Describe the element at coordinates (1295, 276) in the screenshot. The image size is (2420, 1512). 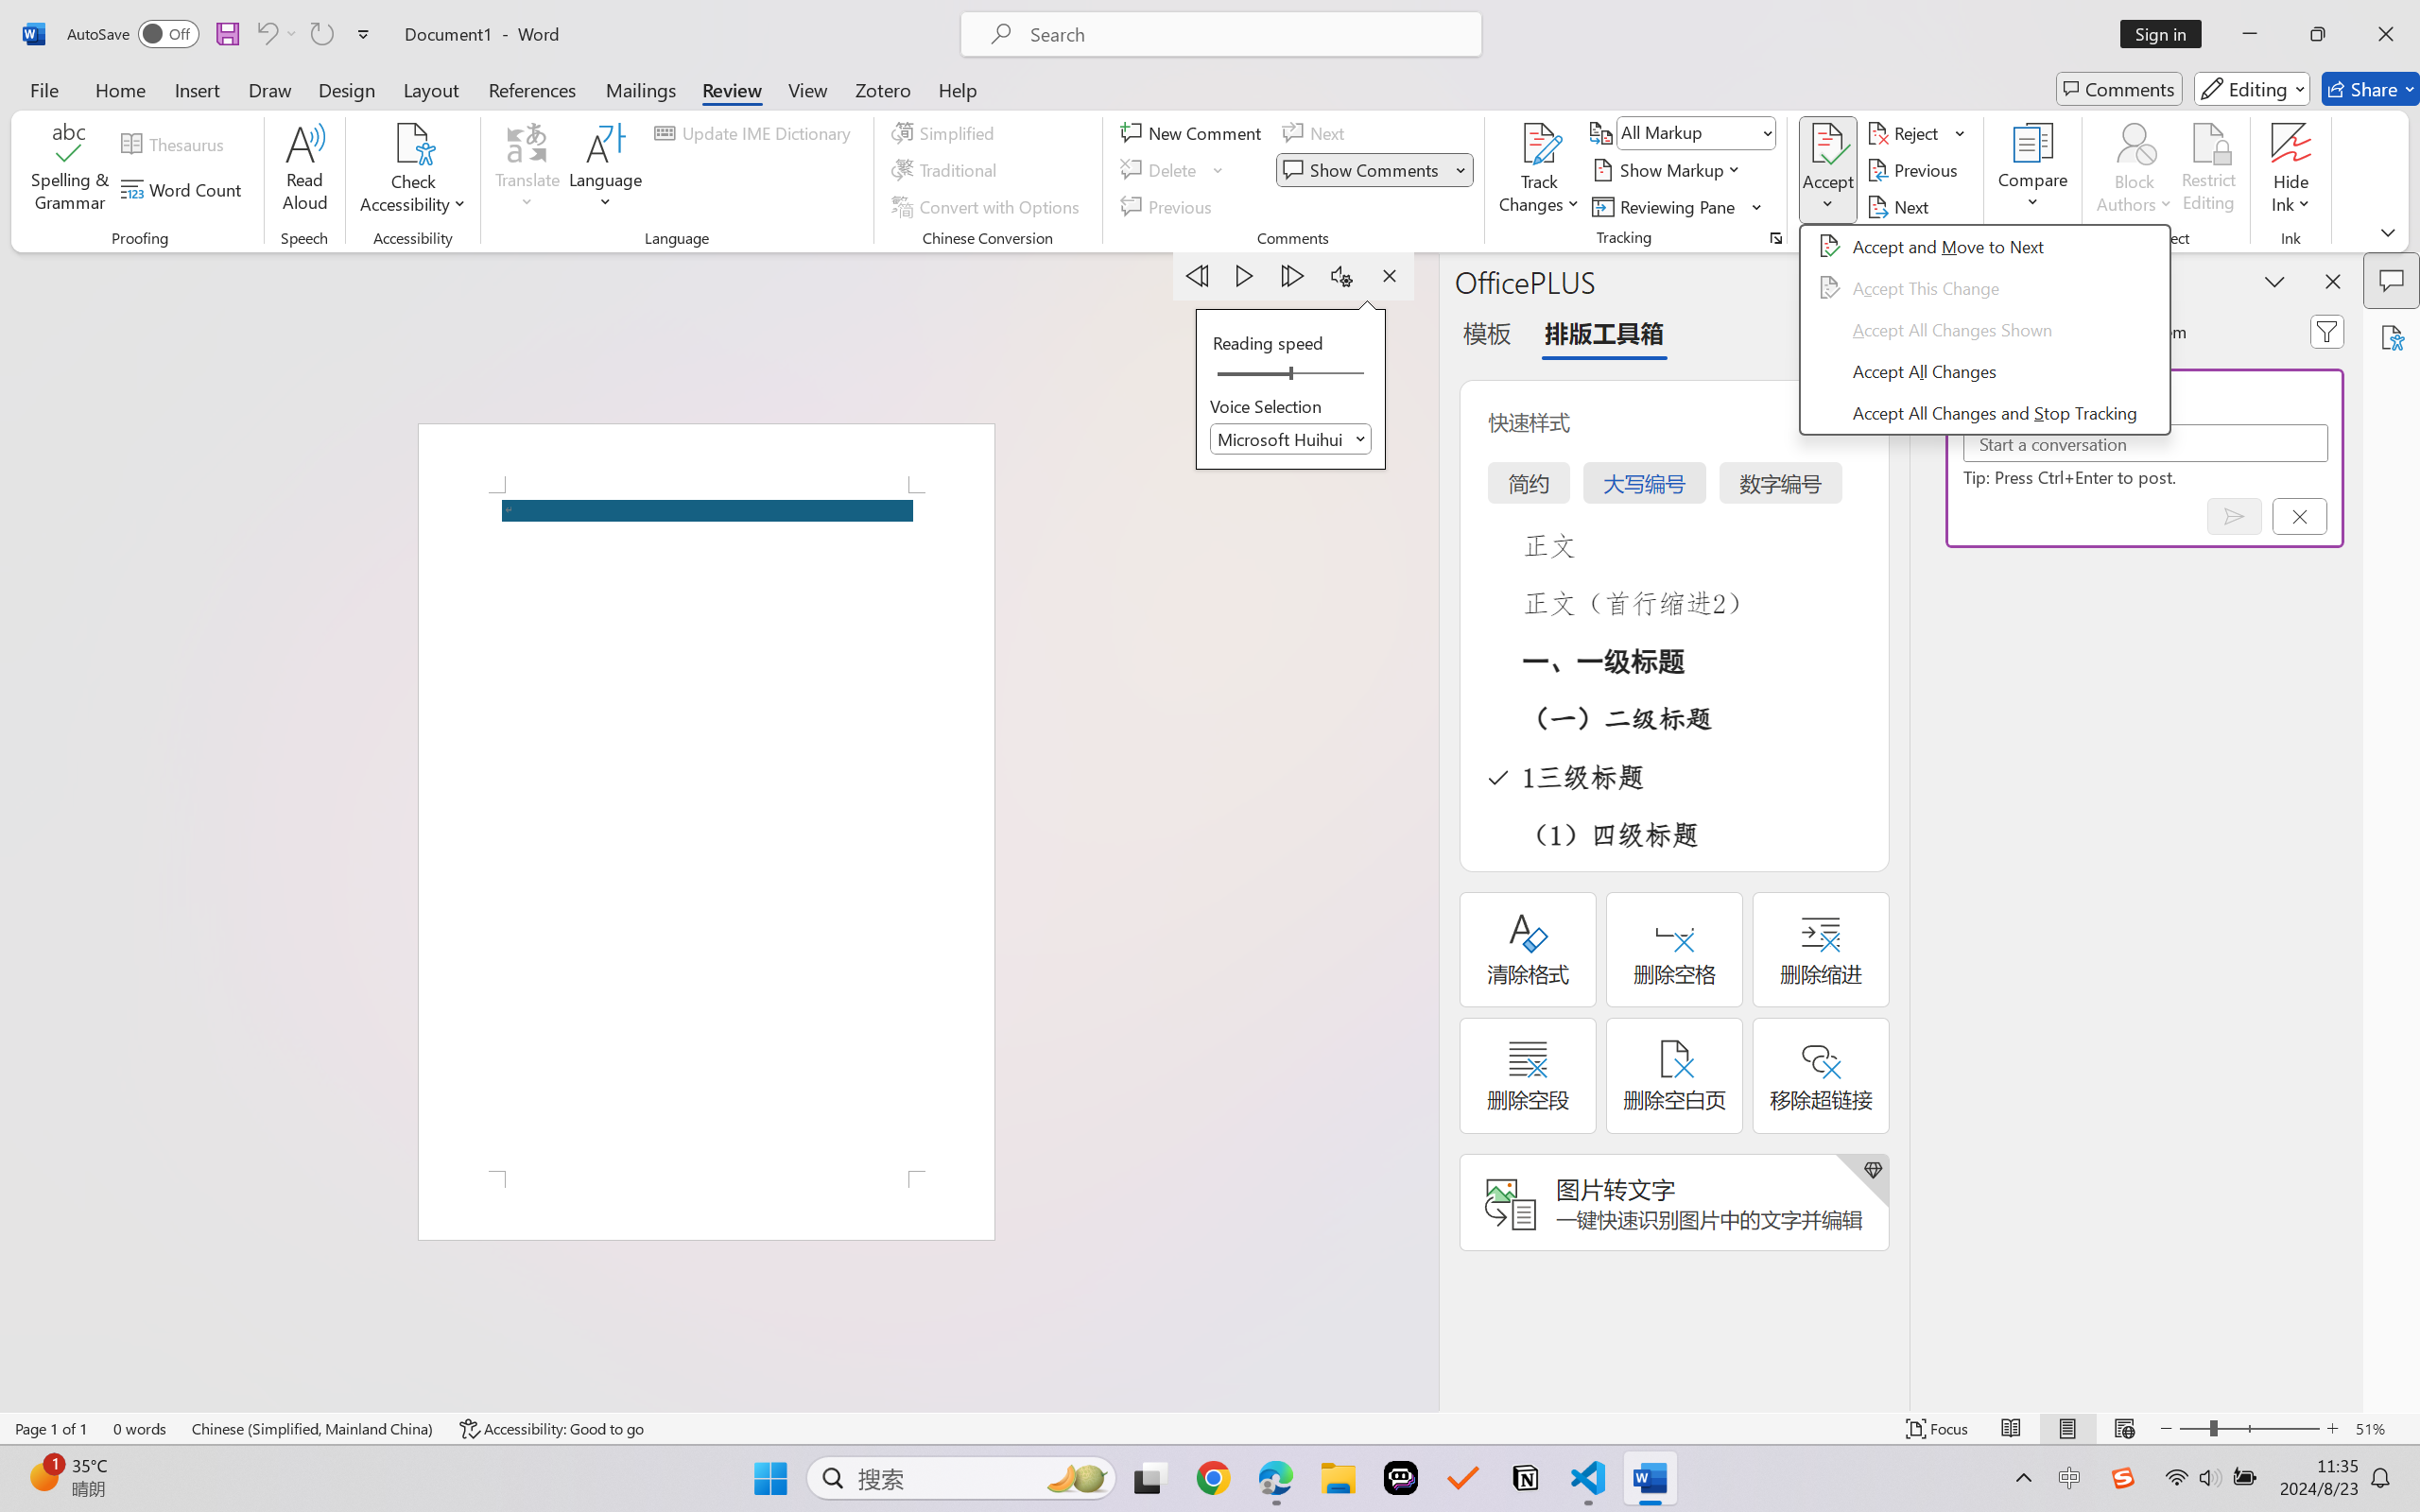
I see `Next Paragraph` at that location.